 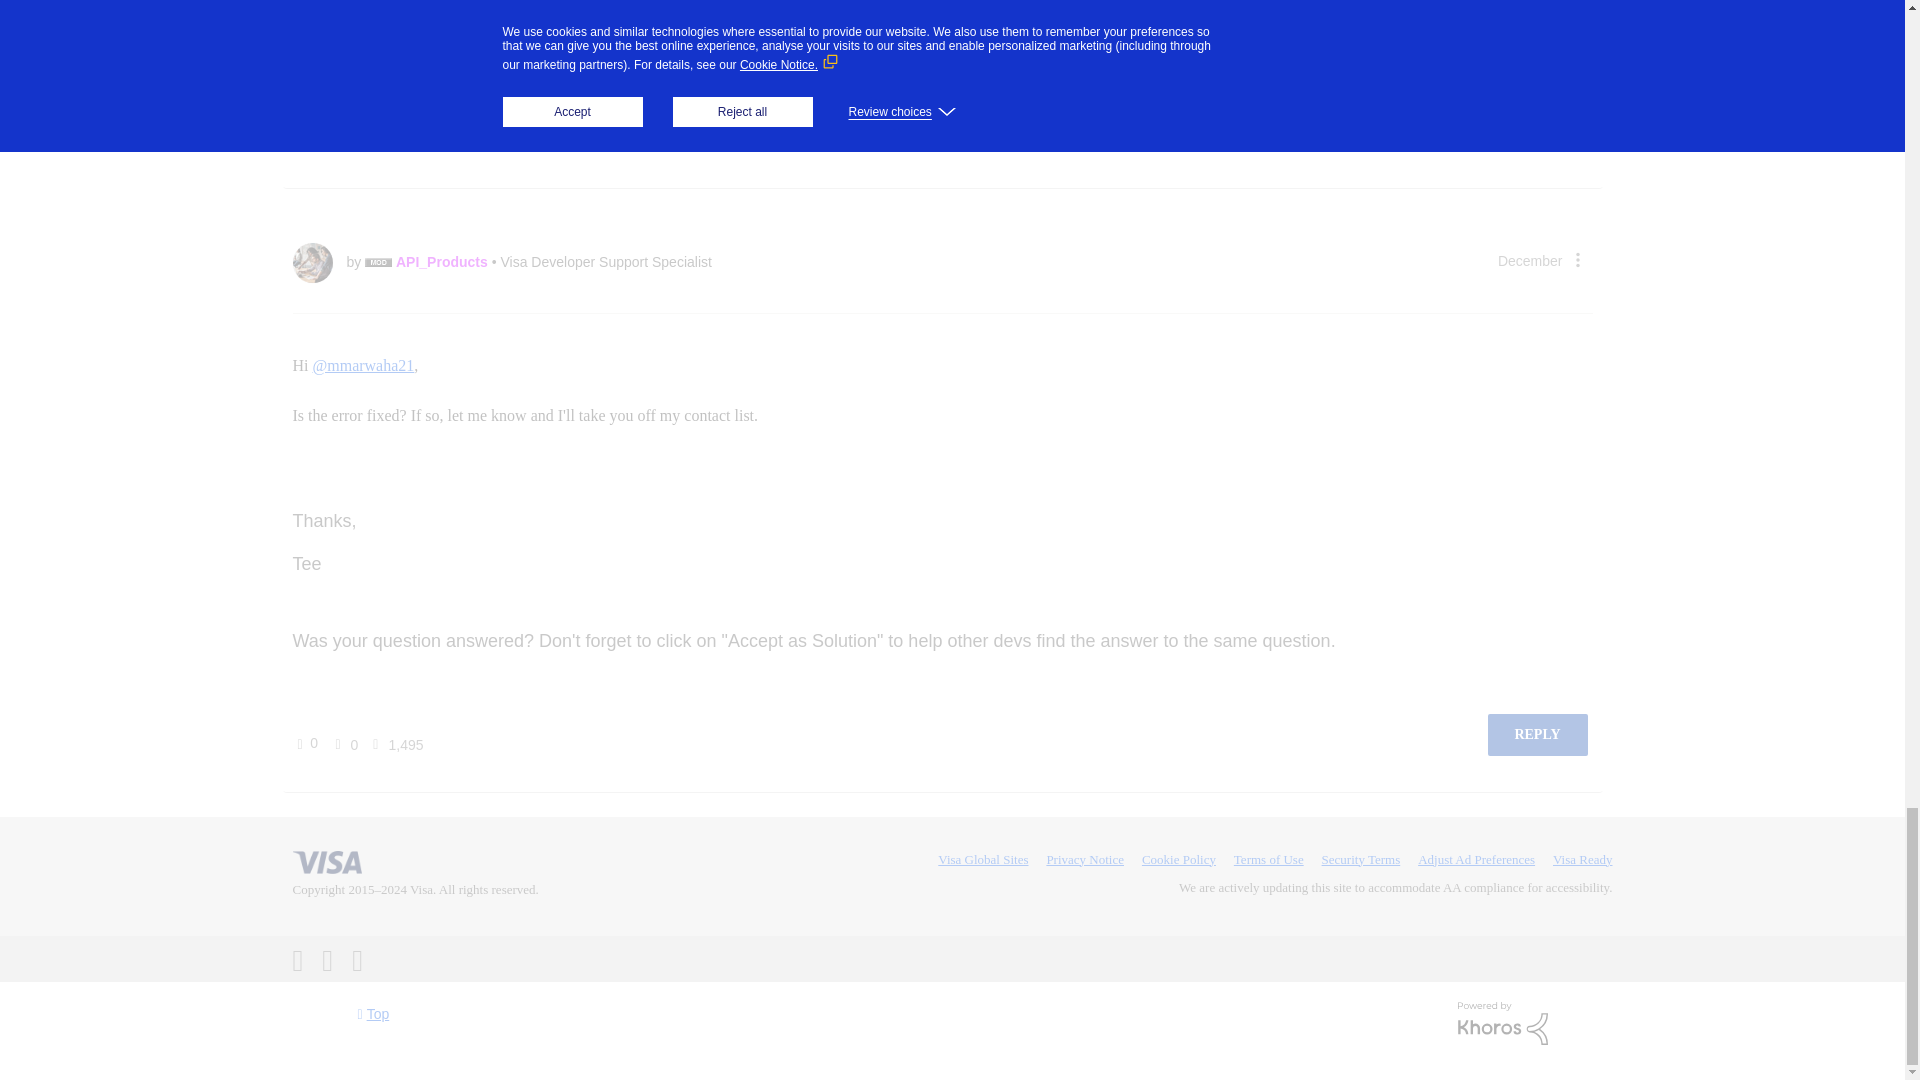 What do you see at coordinates (374, 1014) in the screenshot?
I see `Top` at bounding box center [374, 1014].